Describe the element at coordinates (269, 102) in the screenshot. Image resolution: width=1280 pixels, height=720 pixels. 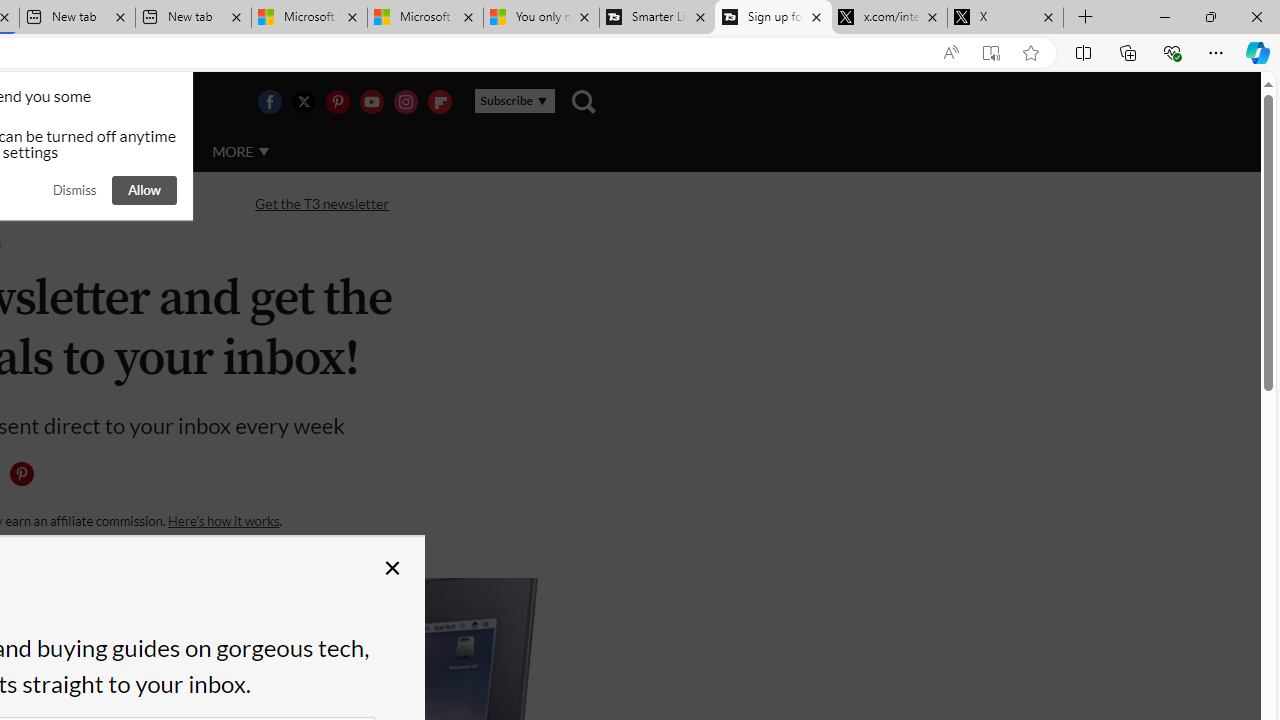
I see `Visit us on Facebook` at that location.